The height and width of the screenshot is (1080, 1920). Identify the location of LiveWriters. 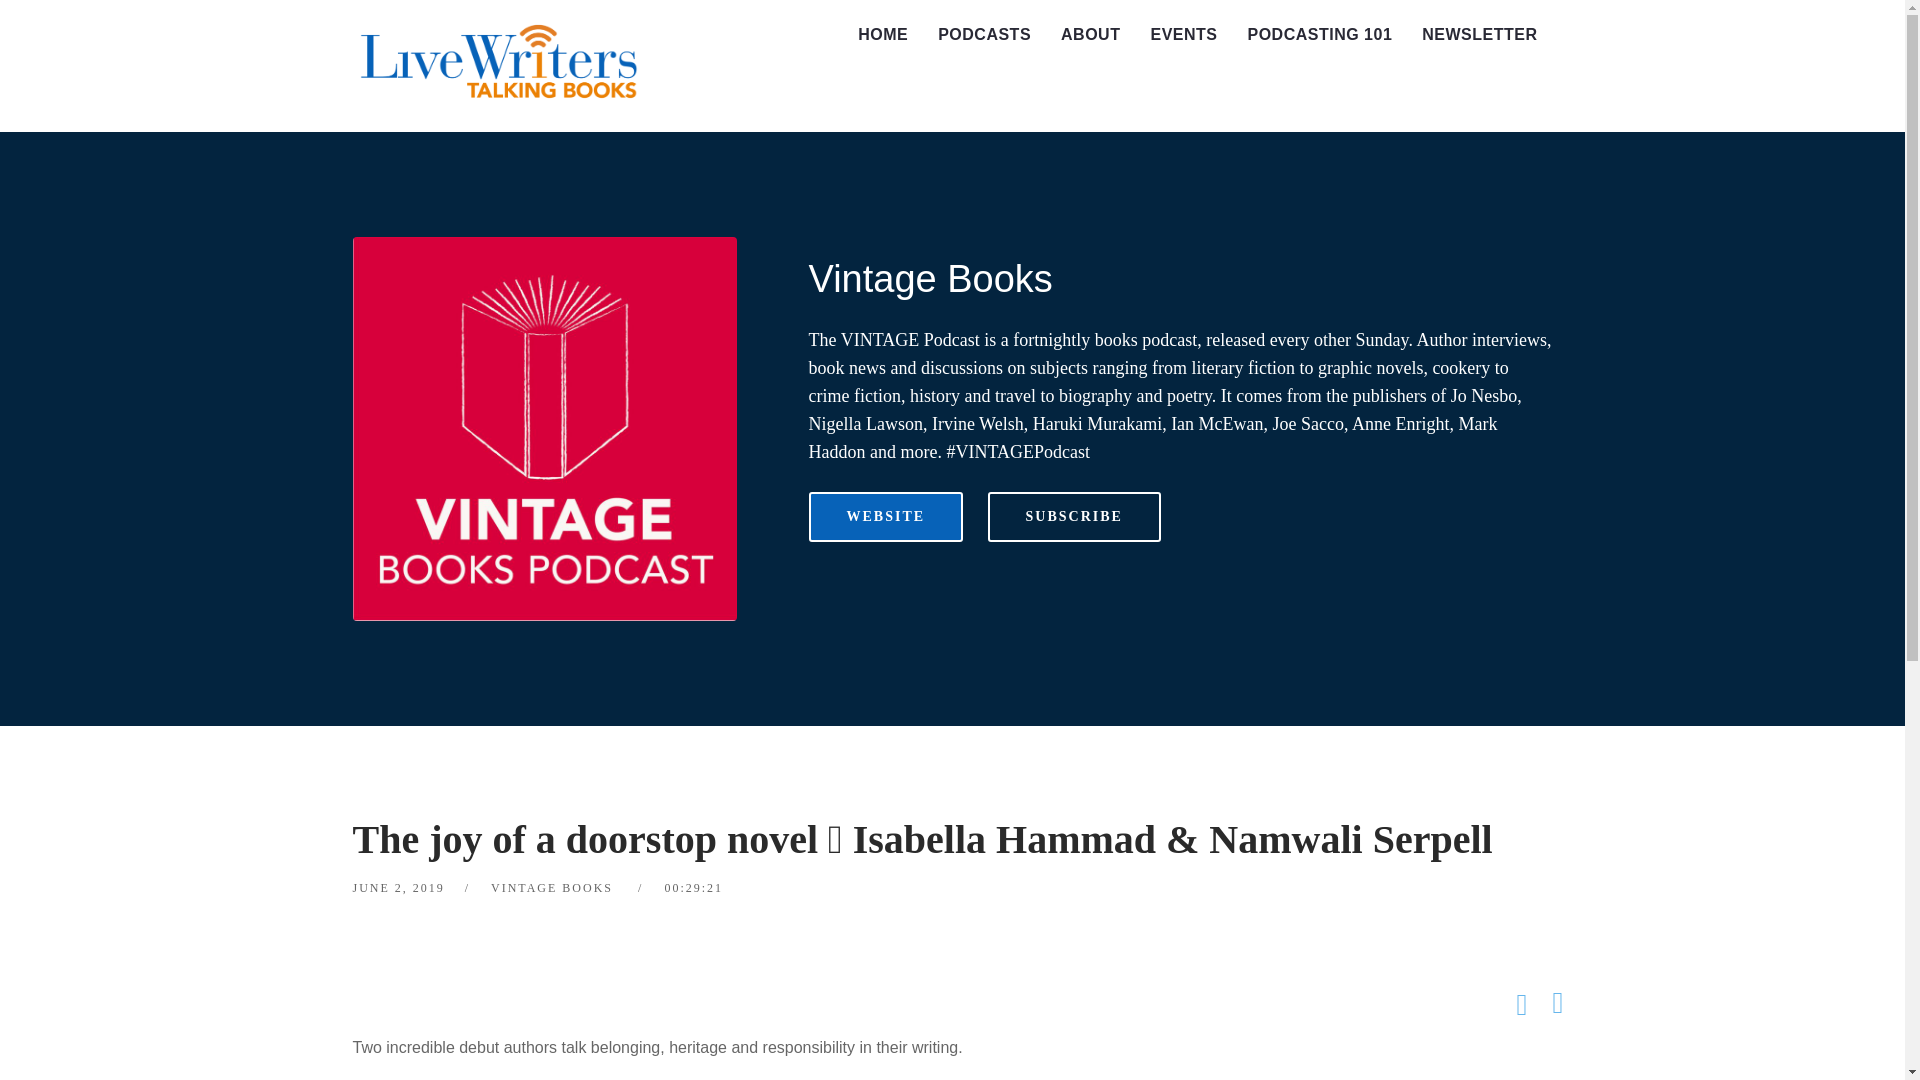
(502, 66).